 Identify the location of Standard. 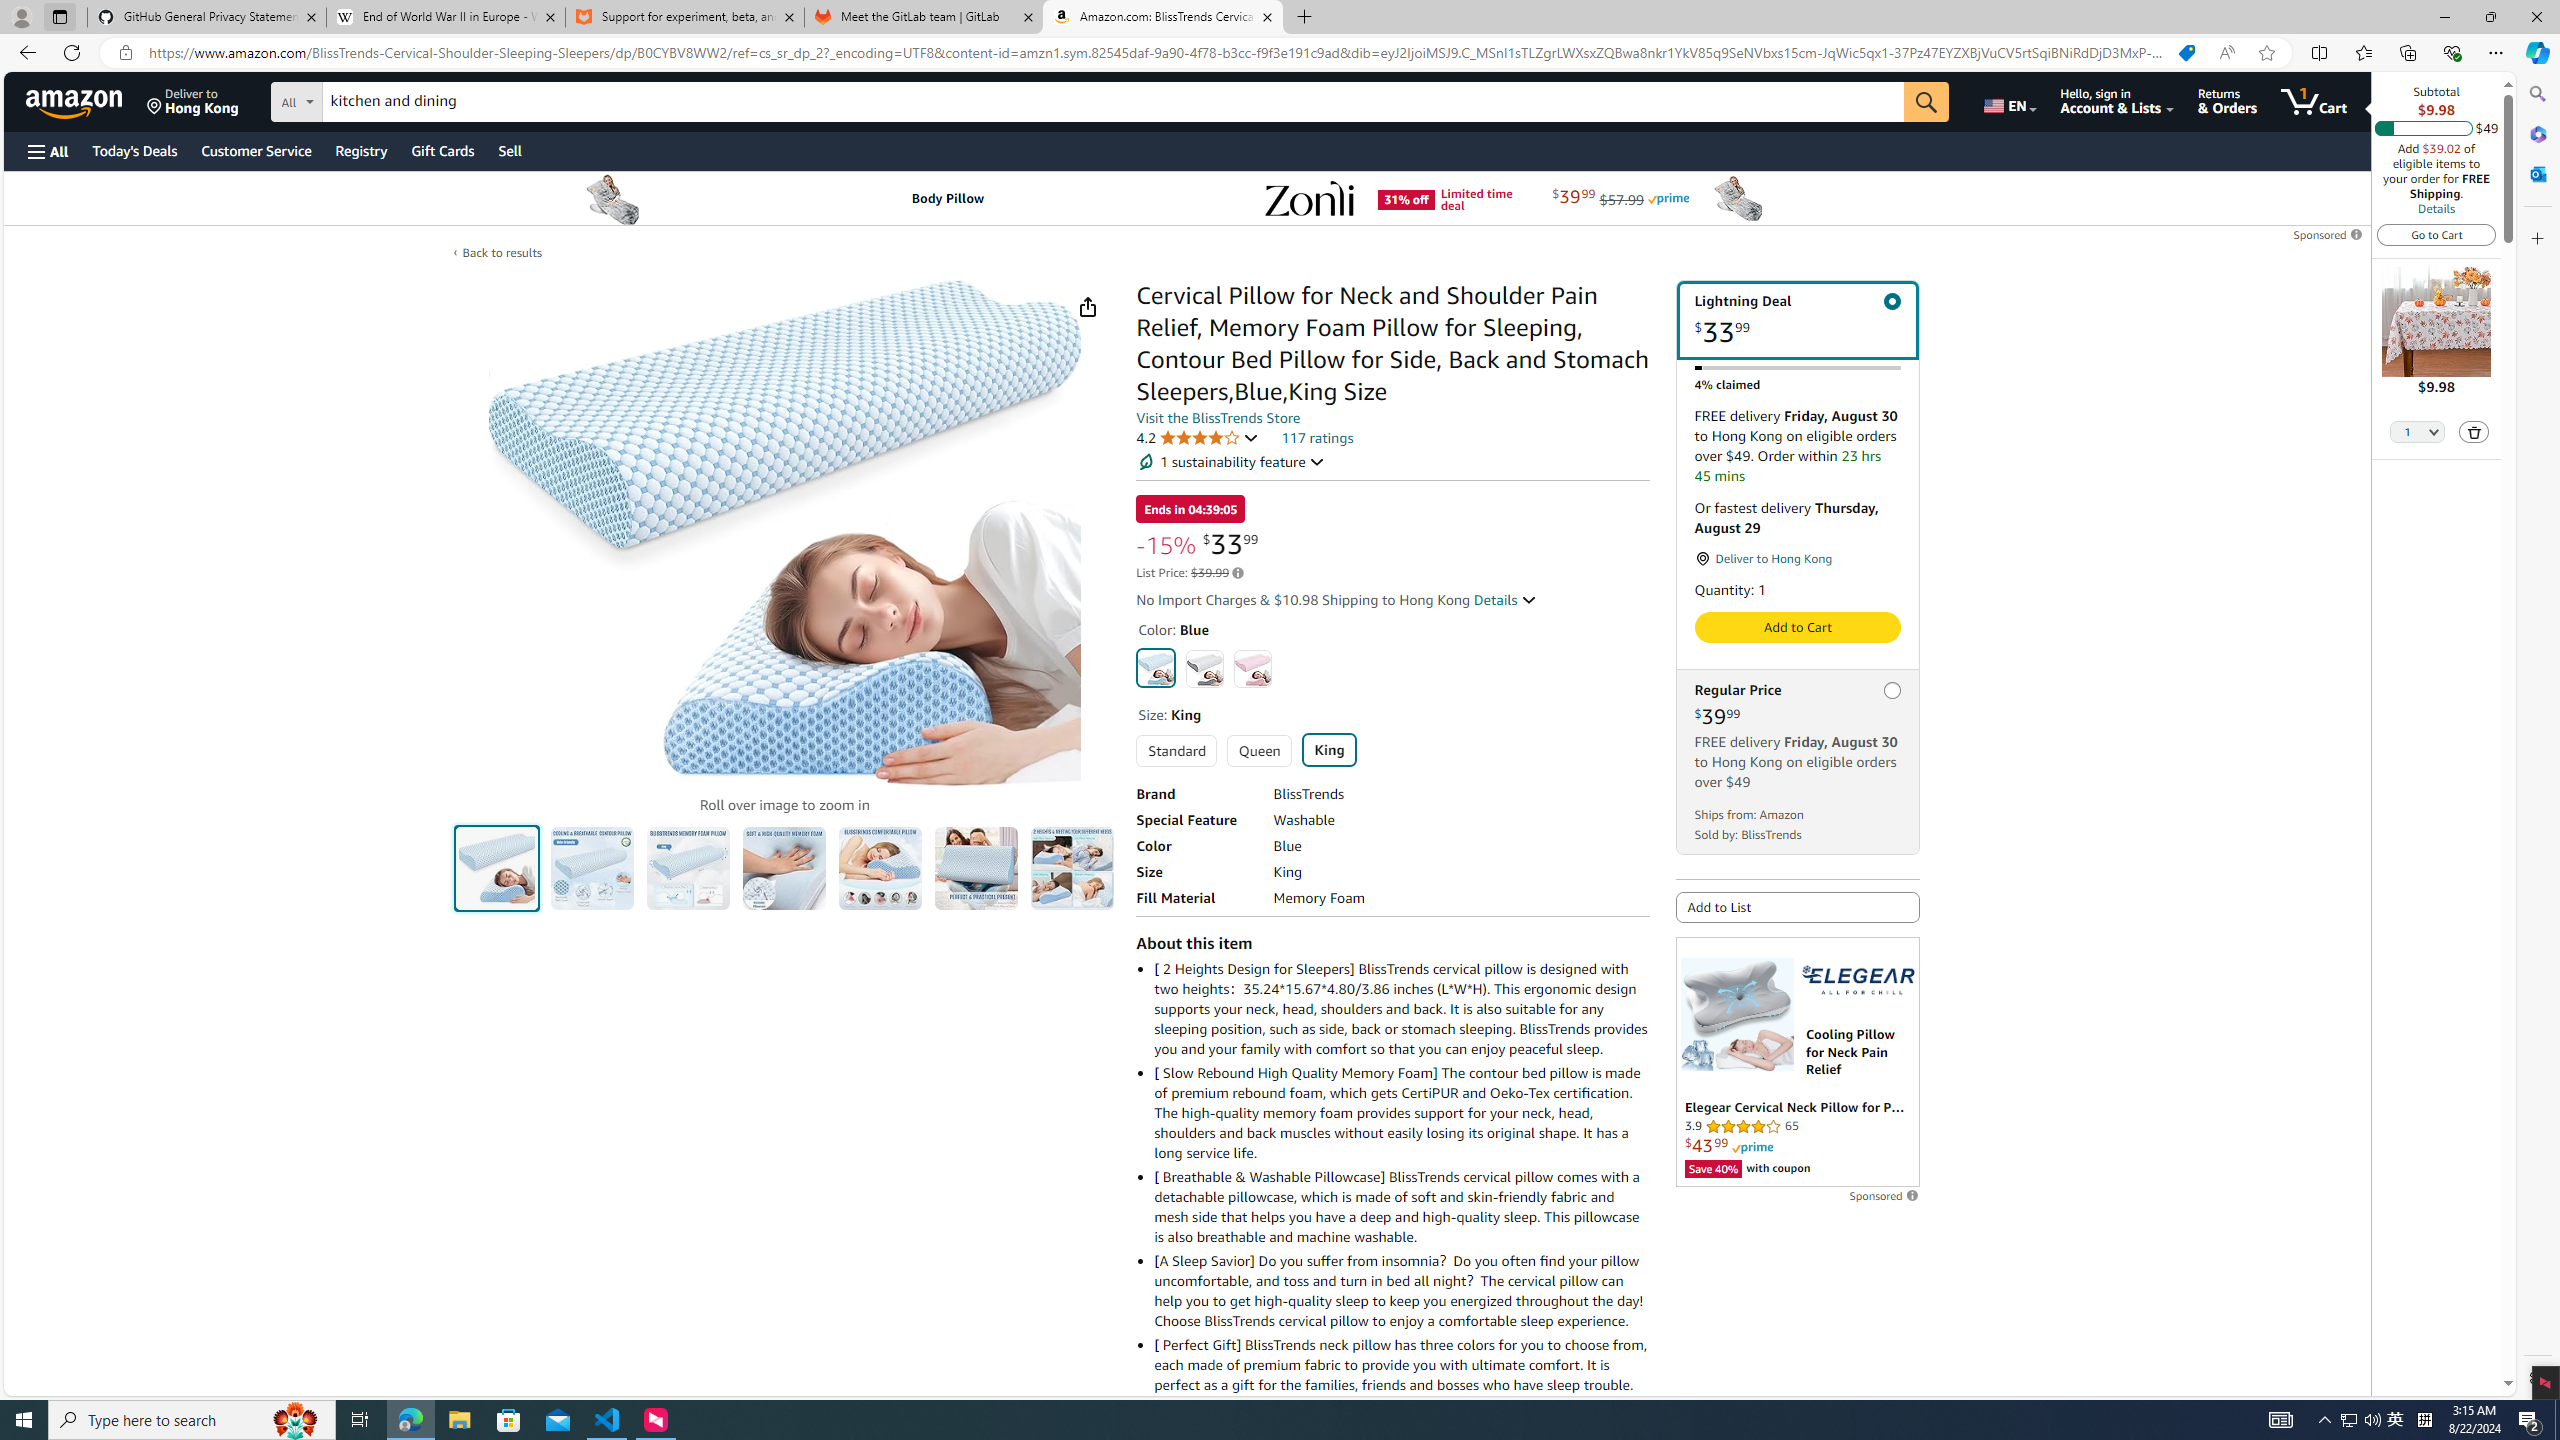
(1176, 750).